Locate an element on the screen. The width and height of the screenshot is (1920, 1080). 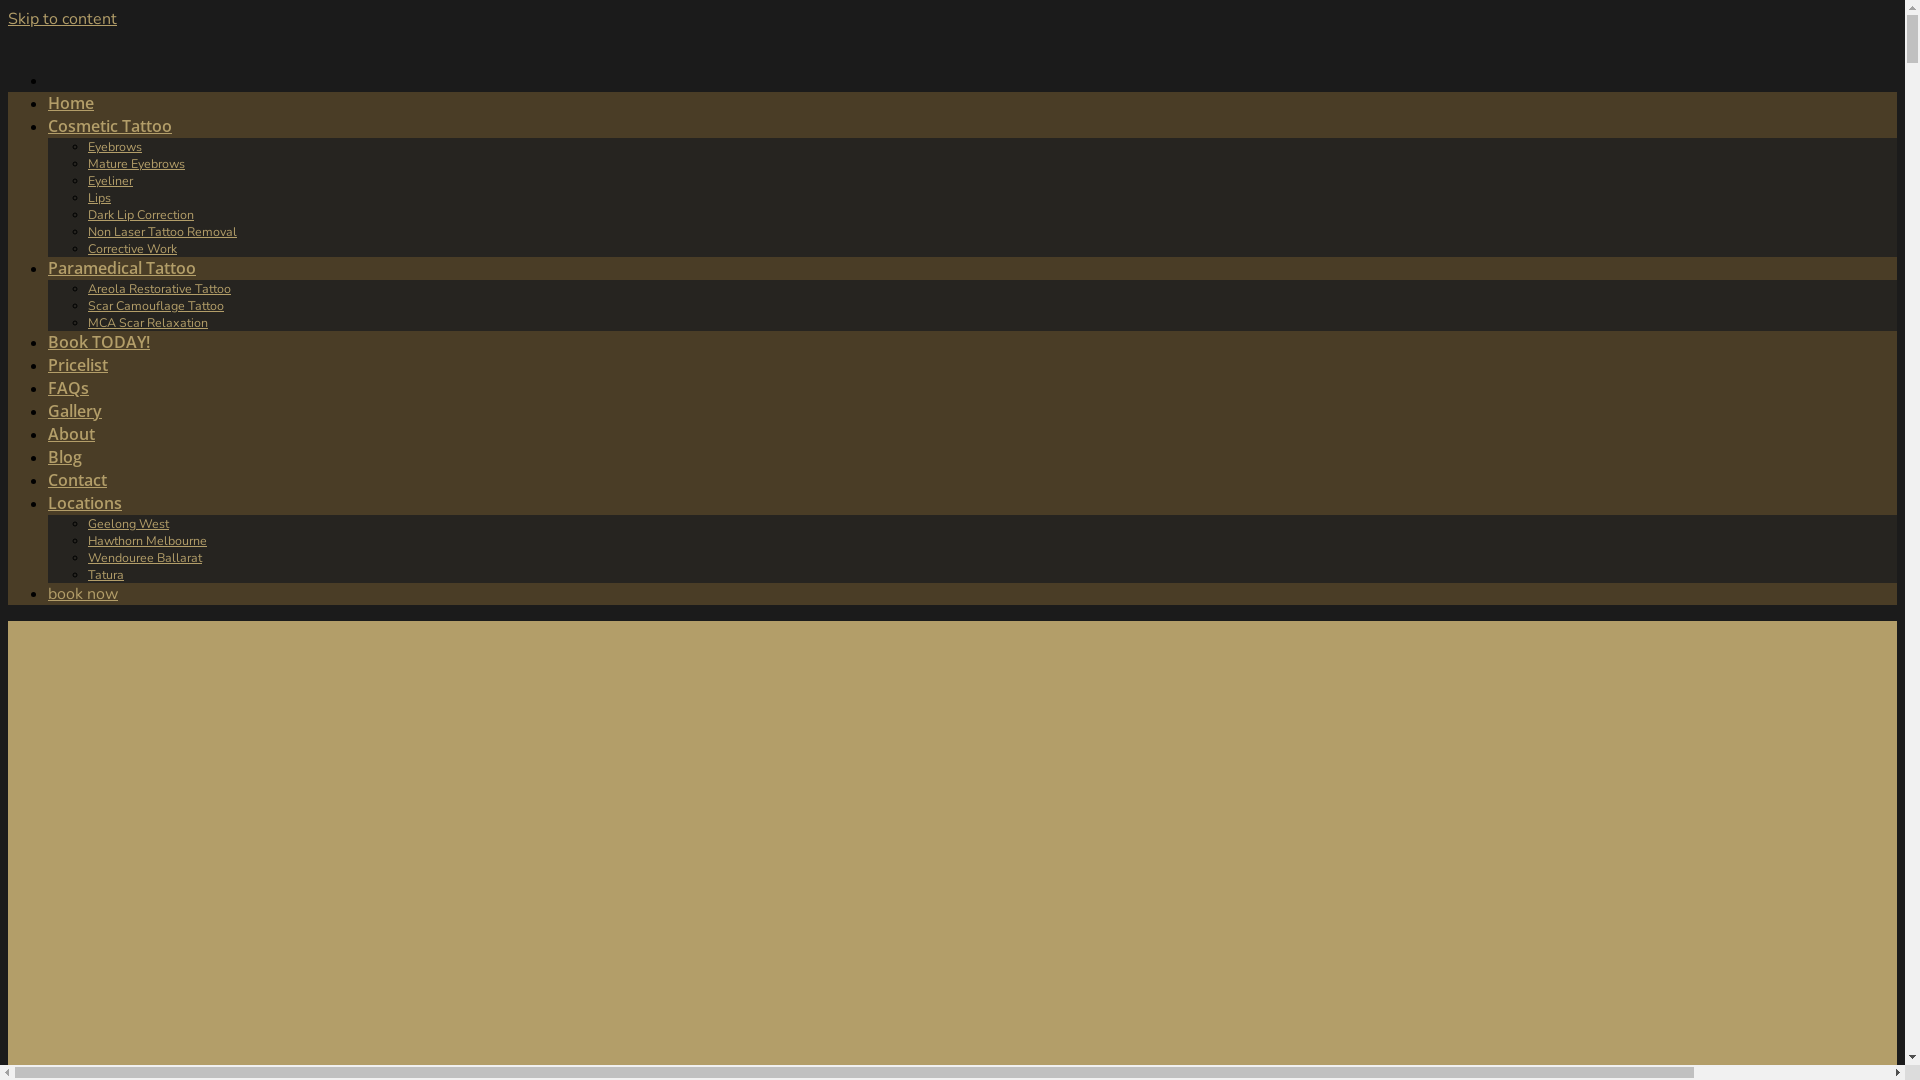
Cosmetic Tattoo is located at coordinates (110, 126).